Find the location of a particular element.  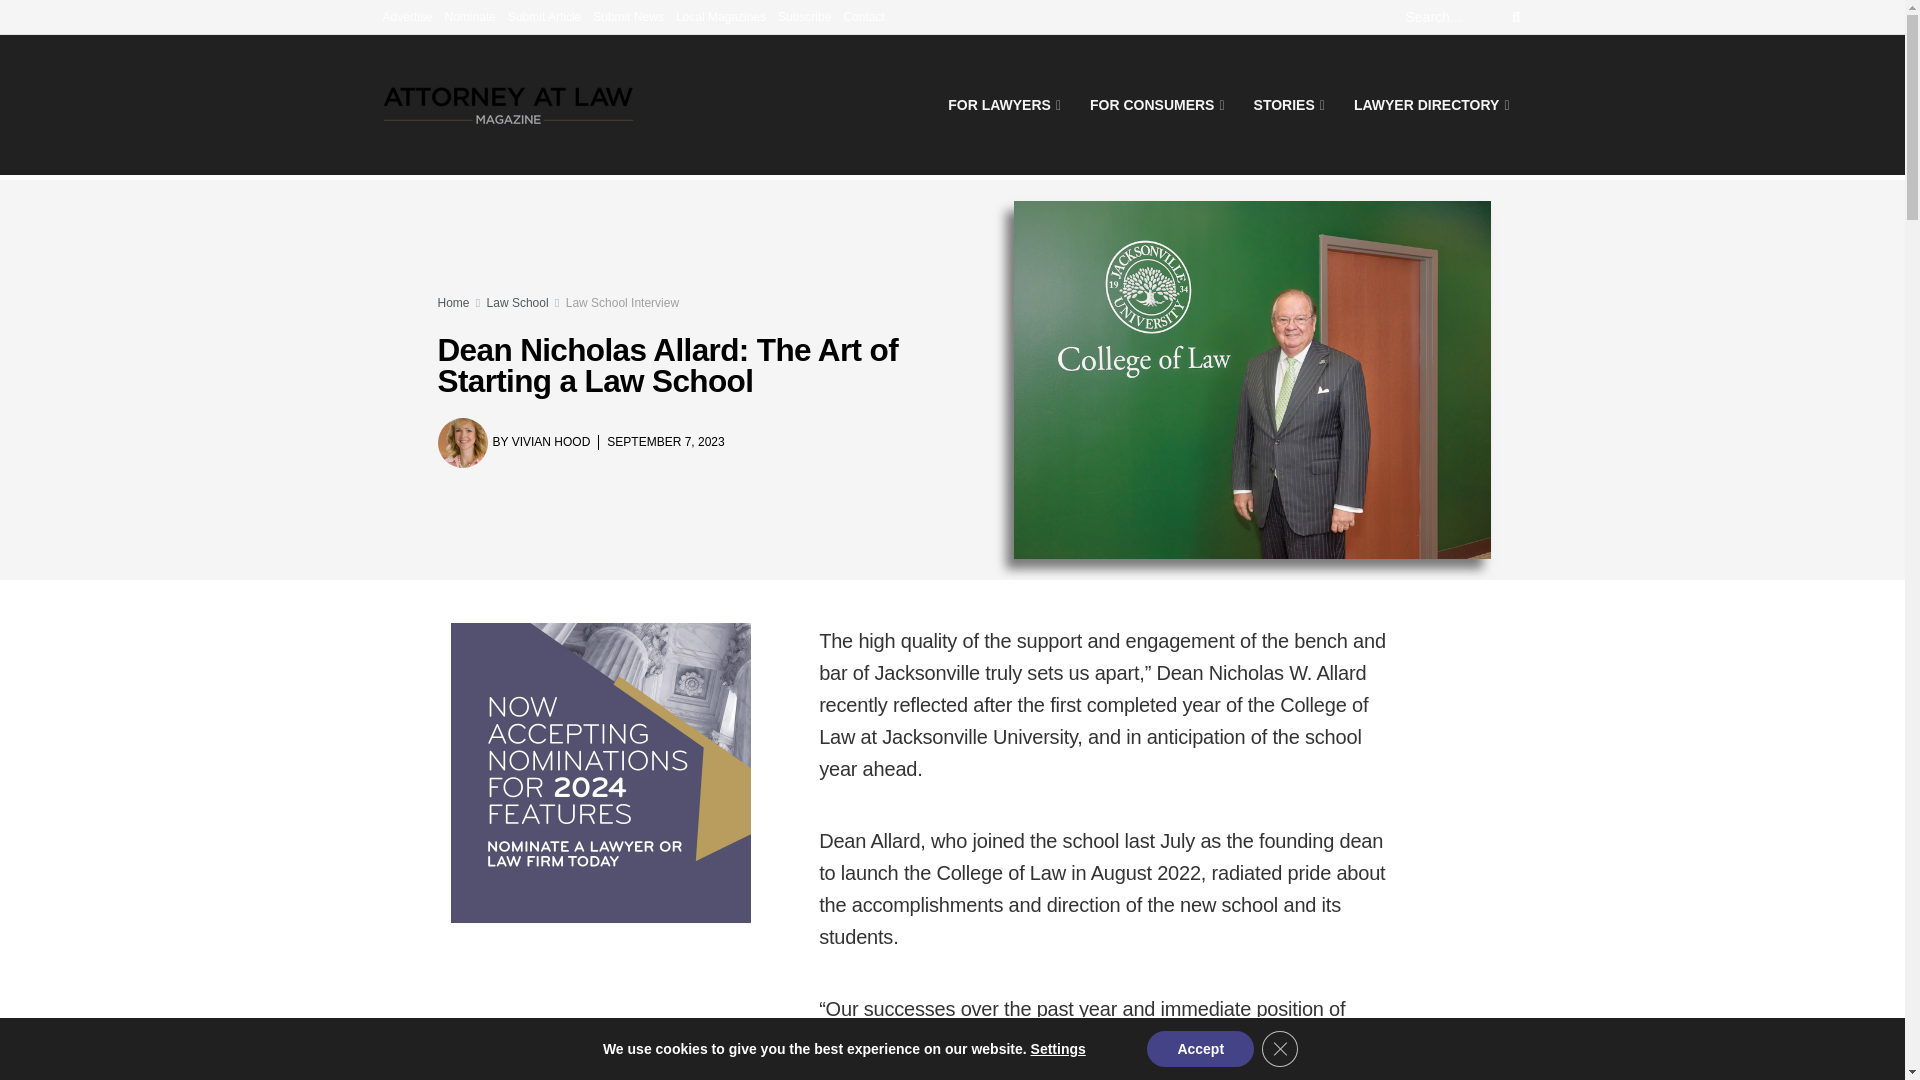

Submit News is located at coordinates (628, 16).